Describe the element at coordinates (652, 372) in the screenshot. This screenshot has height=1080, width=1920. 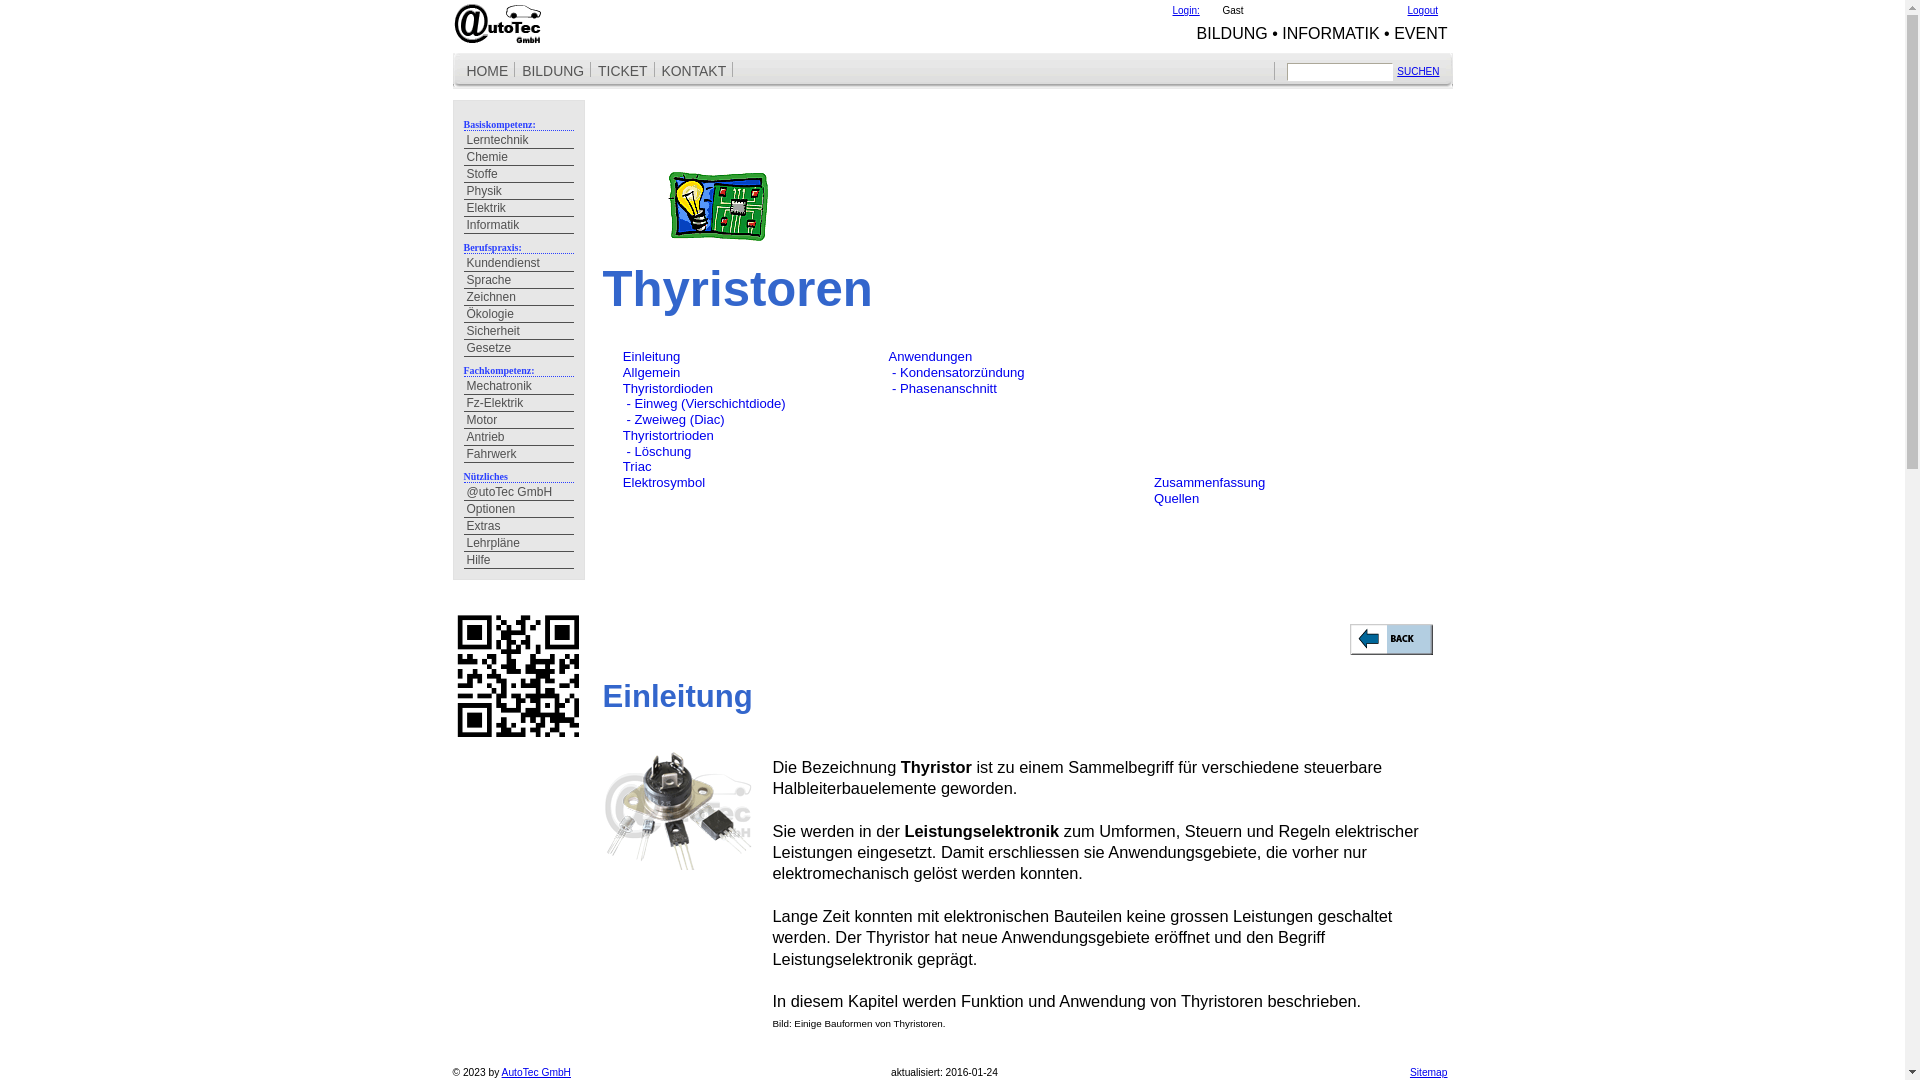
I see `Allgemein` at that location.